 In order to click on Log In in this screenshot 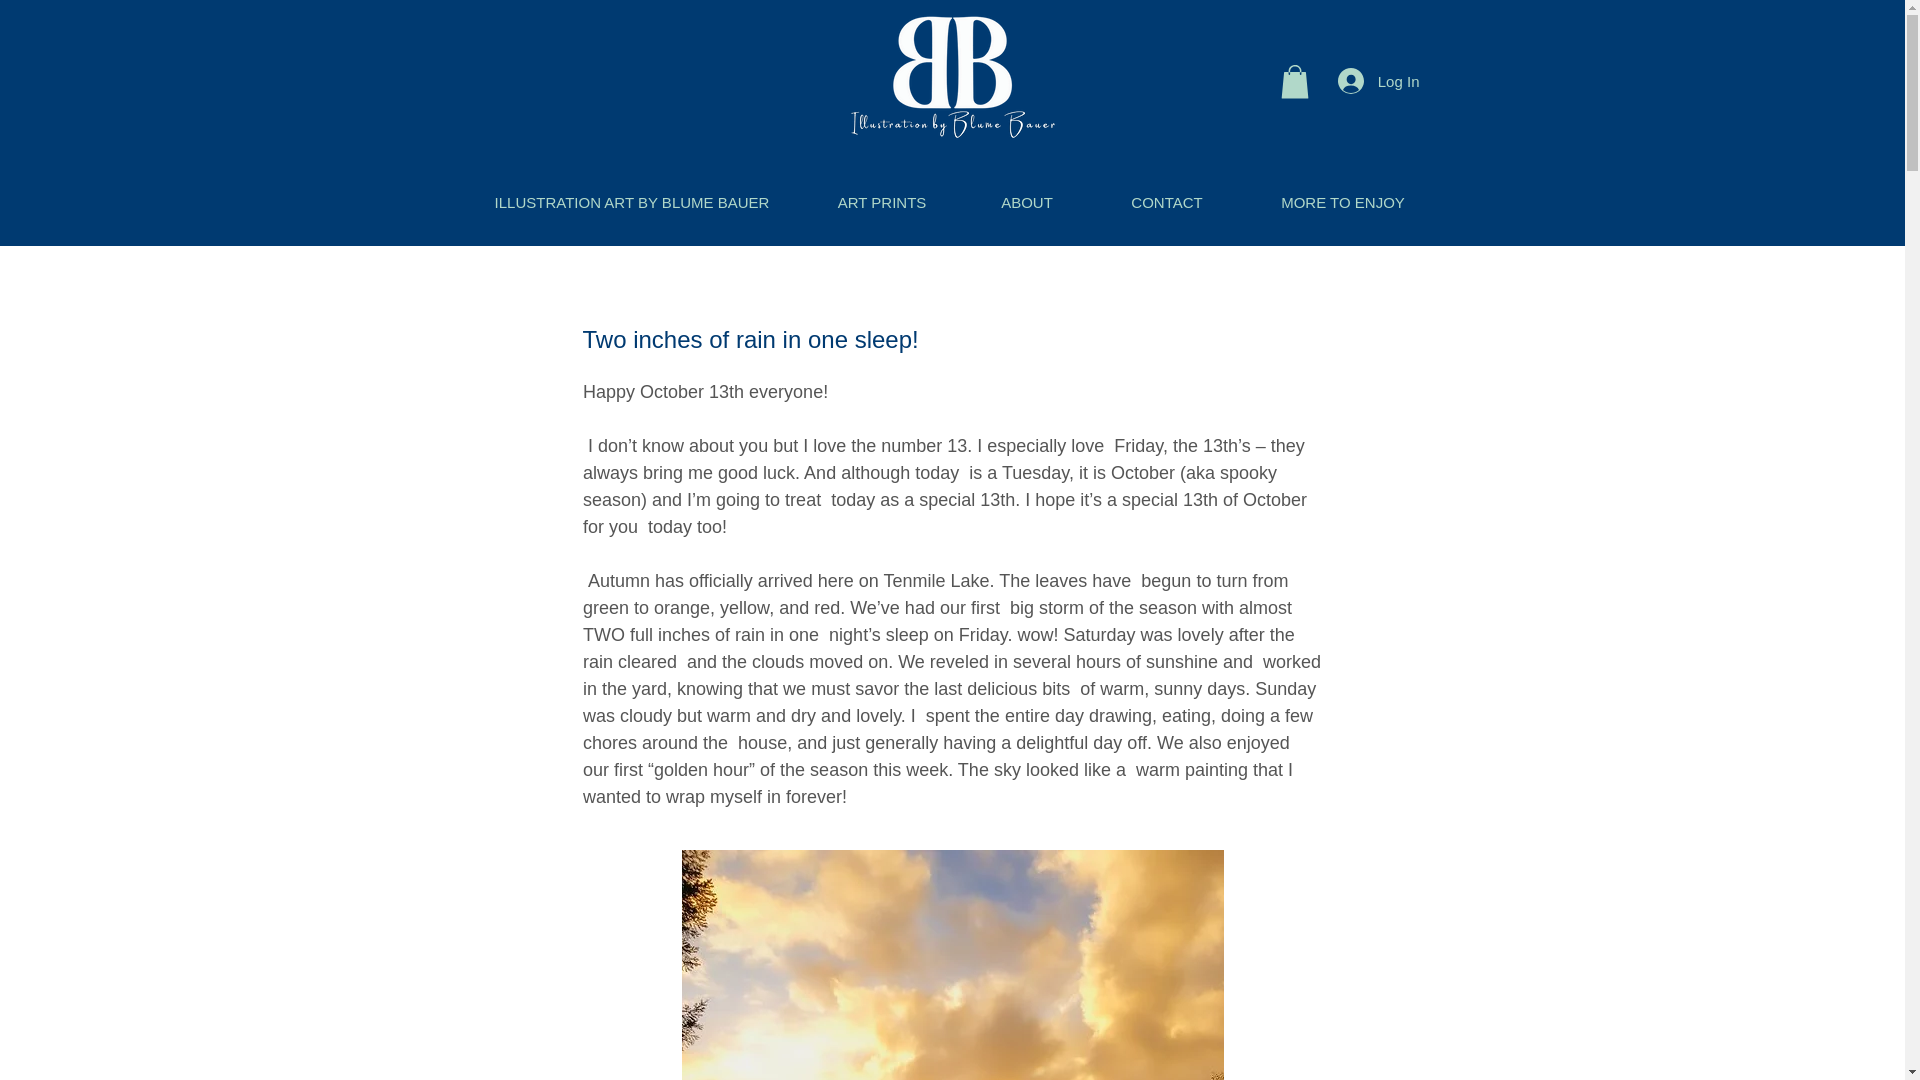, I will do `click(1379, 80)`.